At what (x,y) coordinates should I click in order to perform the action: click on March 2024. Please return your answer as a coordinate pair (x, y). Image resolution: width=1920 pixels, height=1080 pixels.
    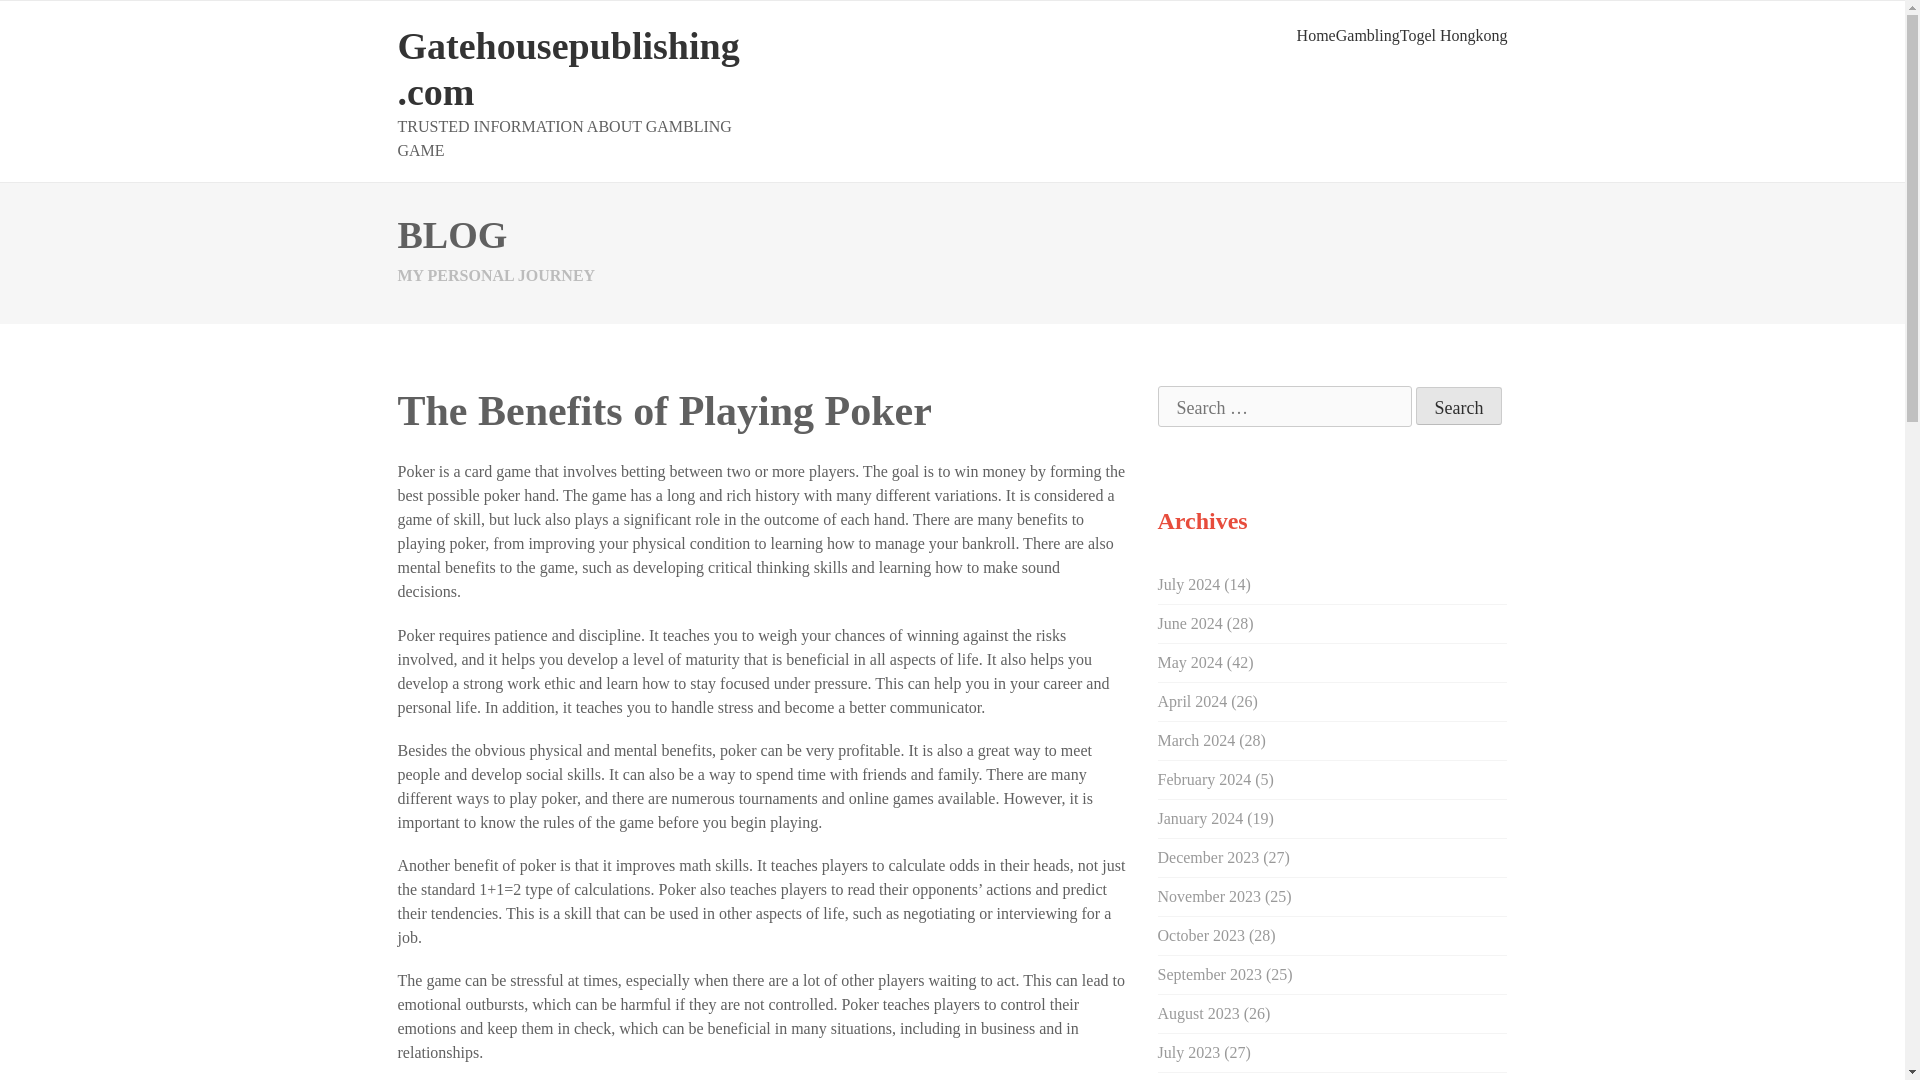
    Looking at the image, I should click on (1196, 740).